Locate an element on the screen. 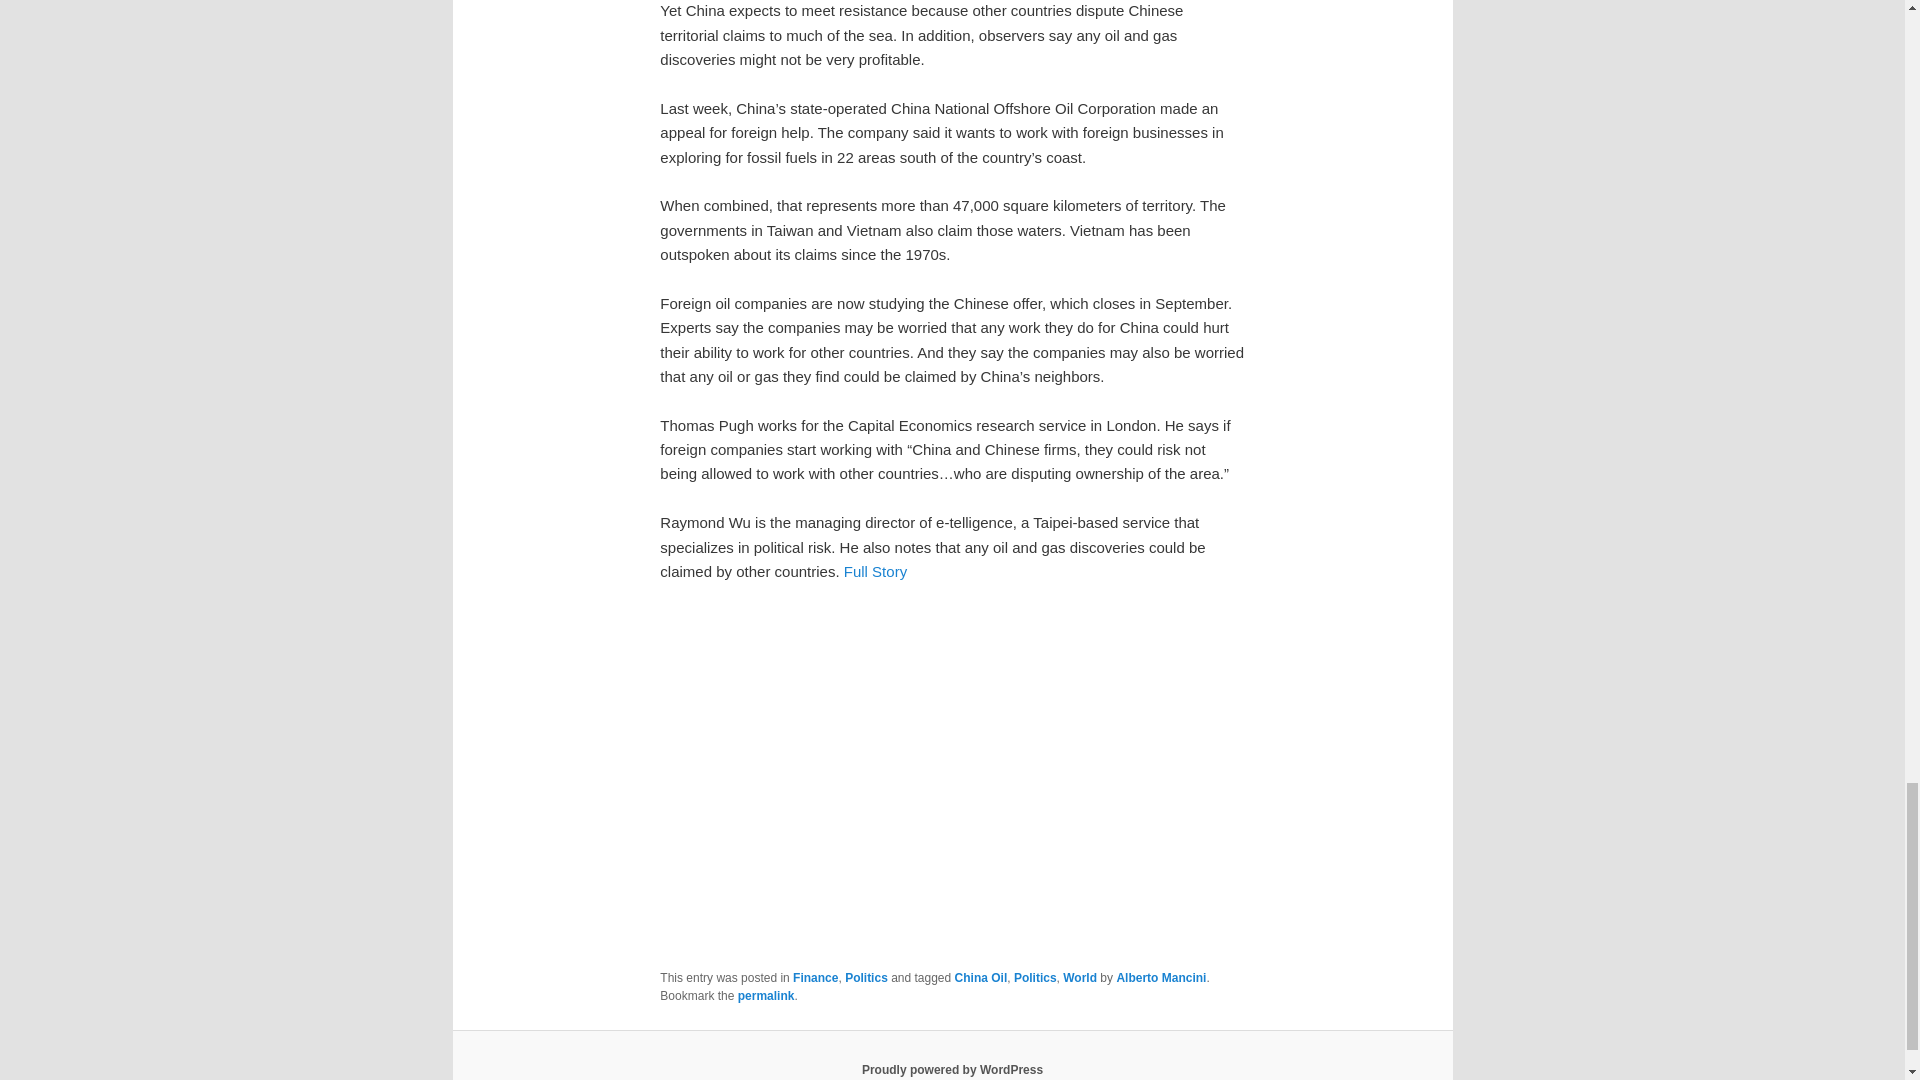 This screenshot has height=1080, width=1920. The South China Sea dispute explained is located at coordinates (952, 774).